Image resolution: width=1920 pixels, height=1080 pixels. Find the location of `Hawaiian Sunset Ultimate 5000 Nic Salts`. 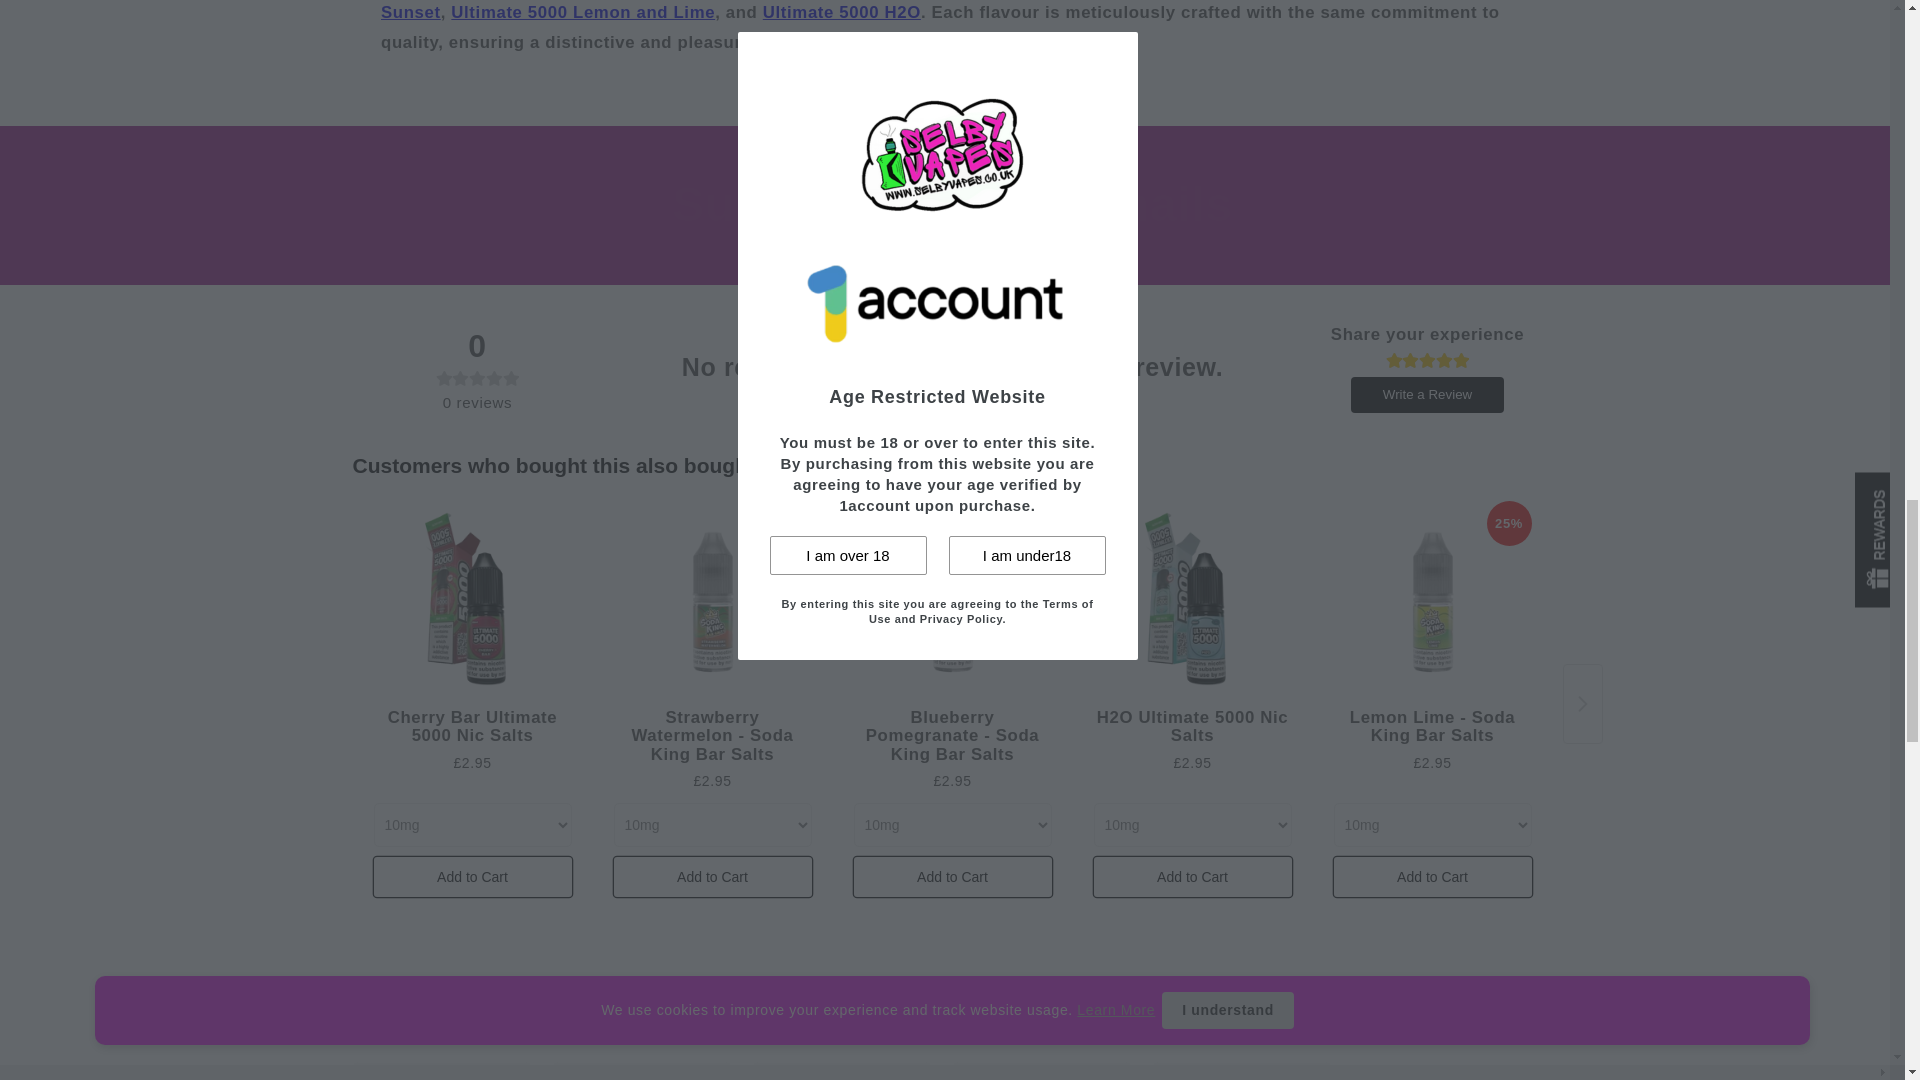

Hawaiian Sunset Ultimate 5000 Nic Salts is located at coordinates (926, 11).